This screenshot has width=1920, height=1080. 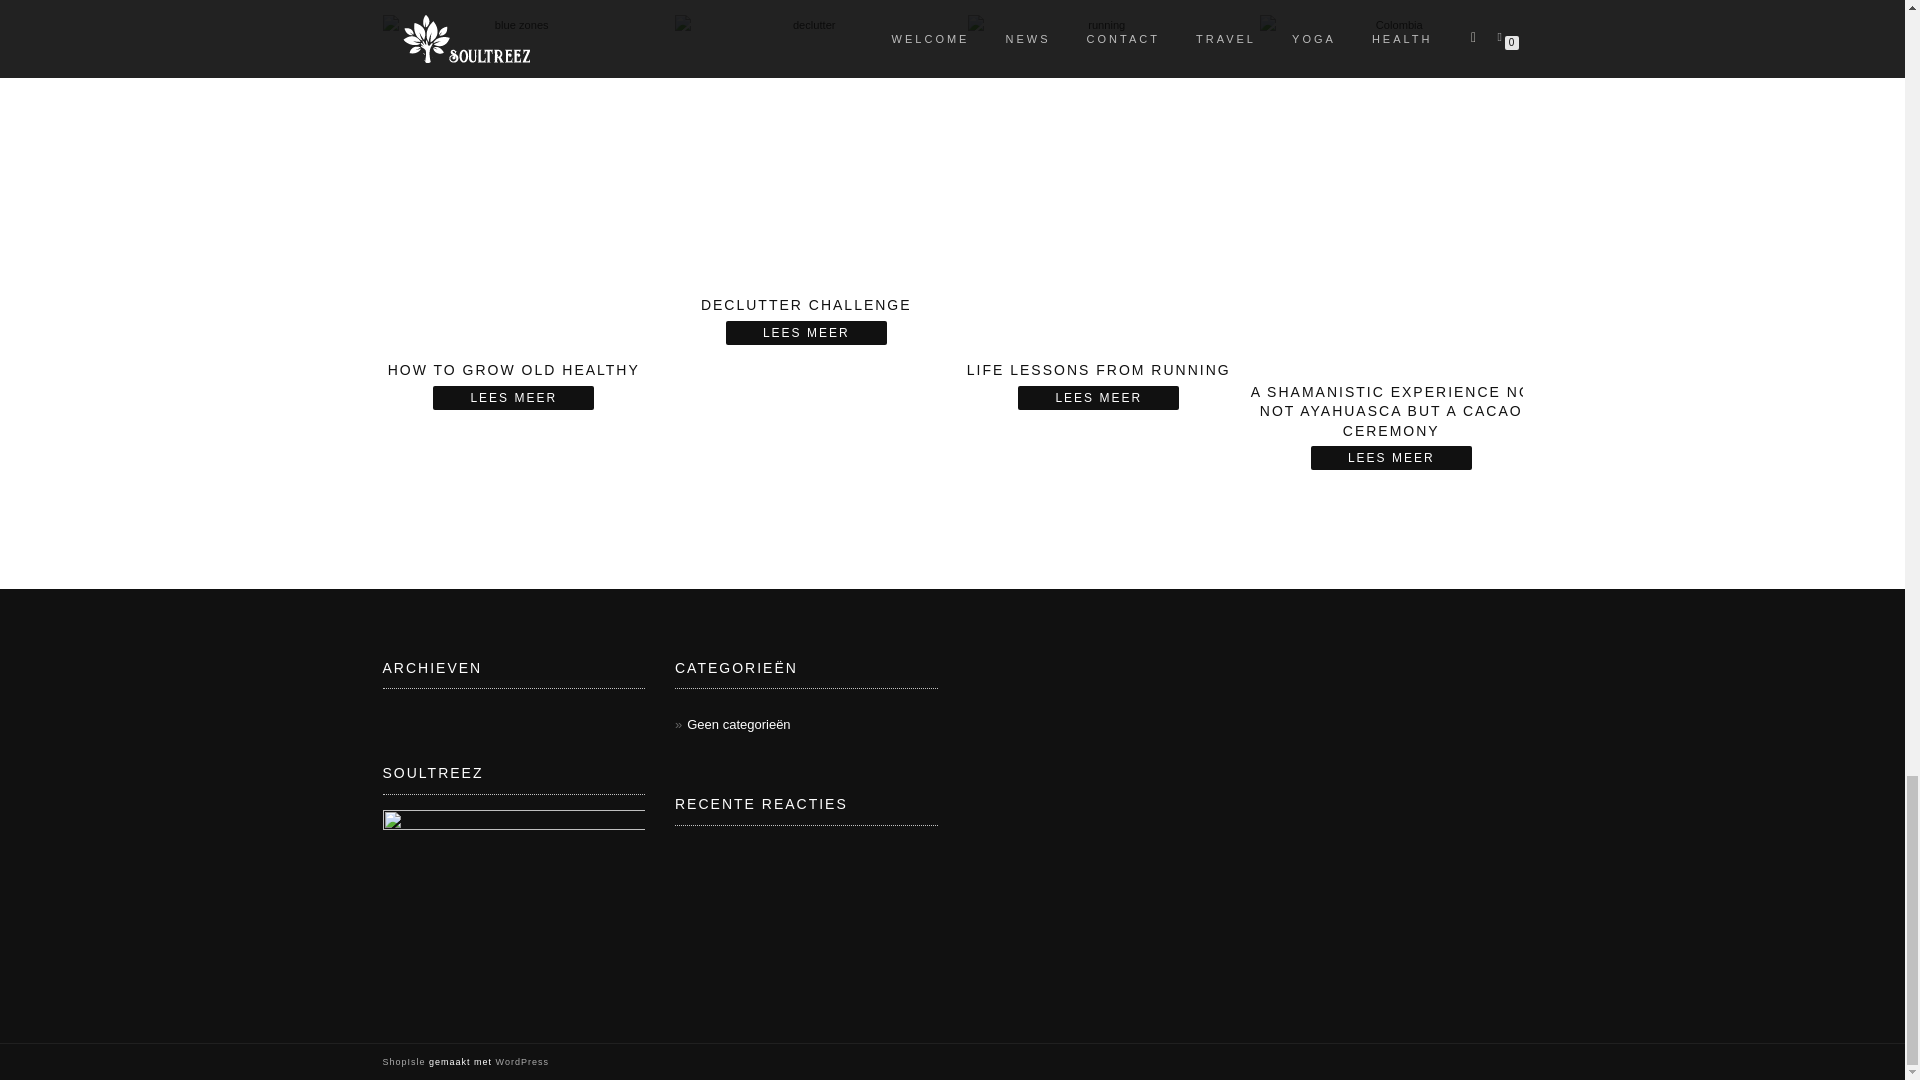 What do you see at coordinates (520, 1062) in the screenshot?
I see `WordPress` at bounding box center [520, 1062].